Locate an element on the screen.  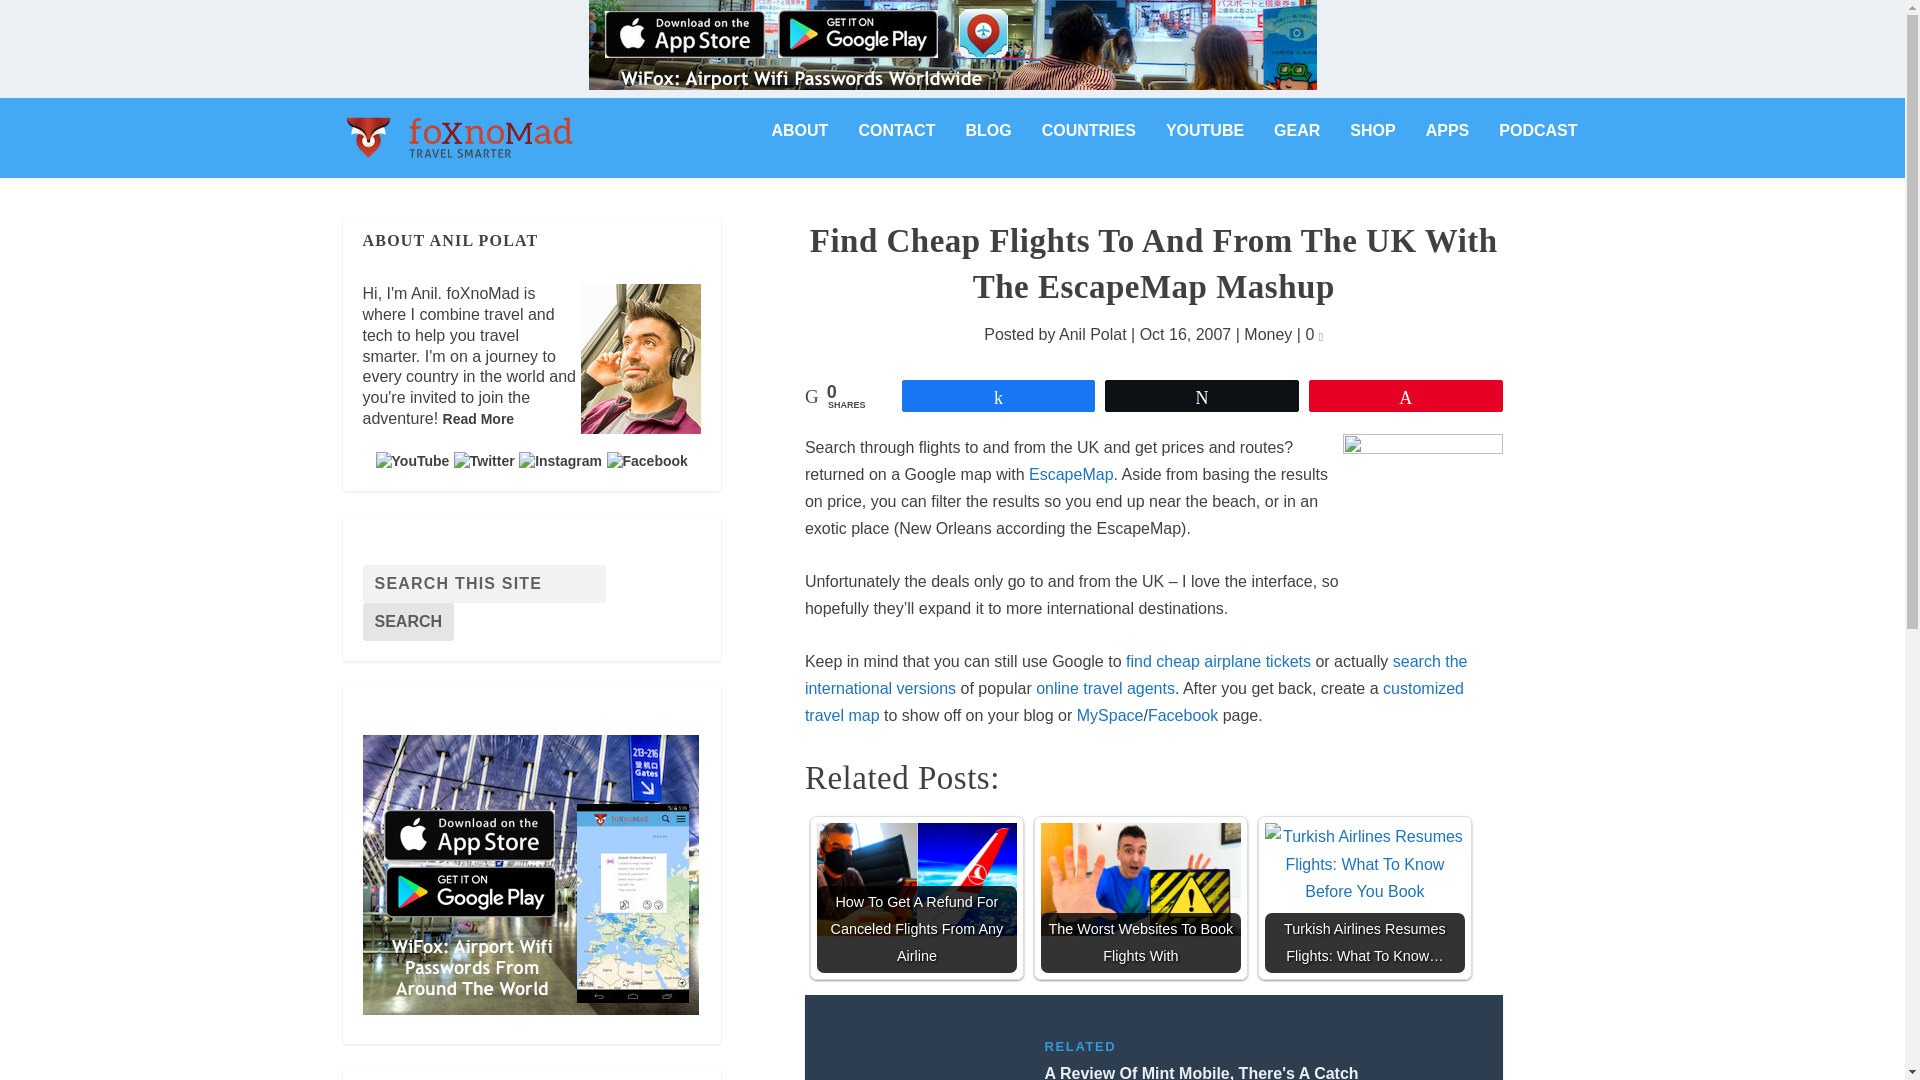
search the international versions is located at coordinates (1136, 674).